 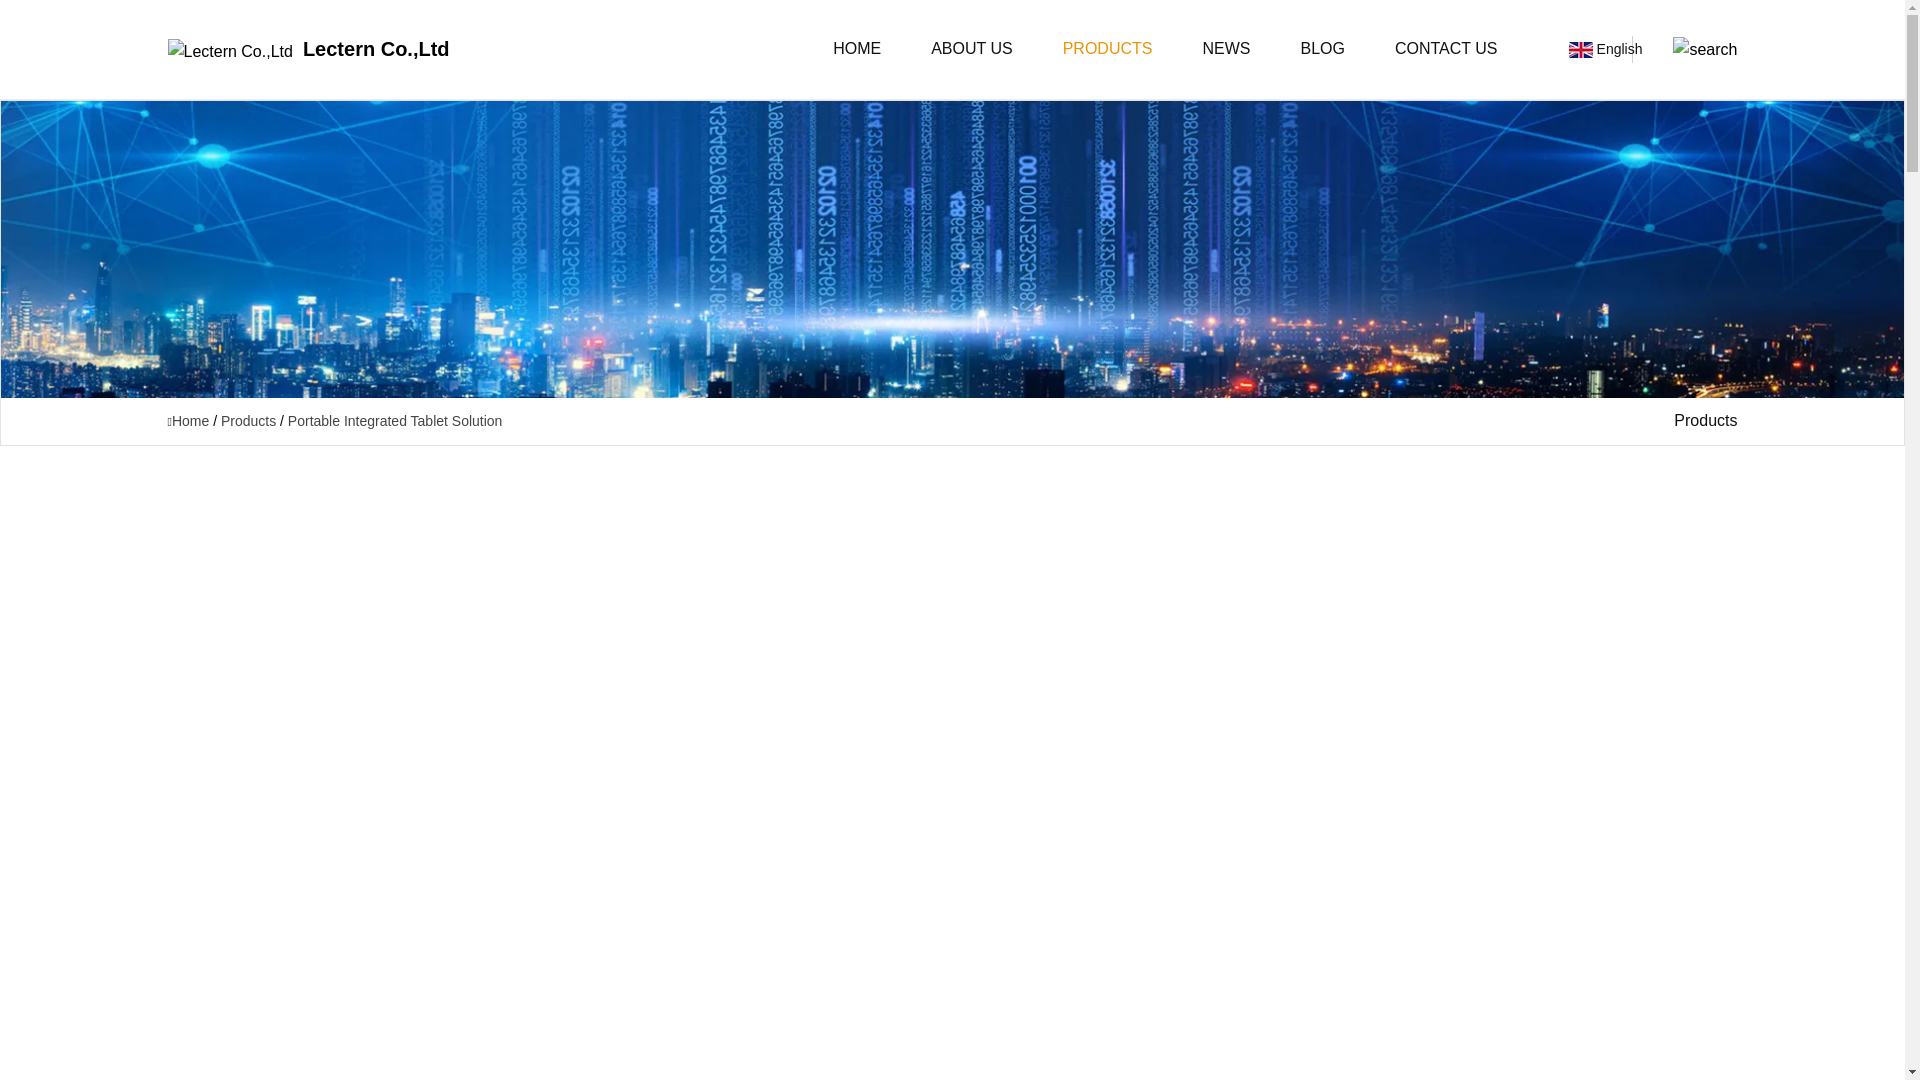 I want to click on ABOUT US, so click(x=971, y=50).